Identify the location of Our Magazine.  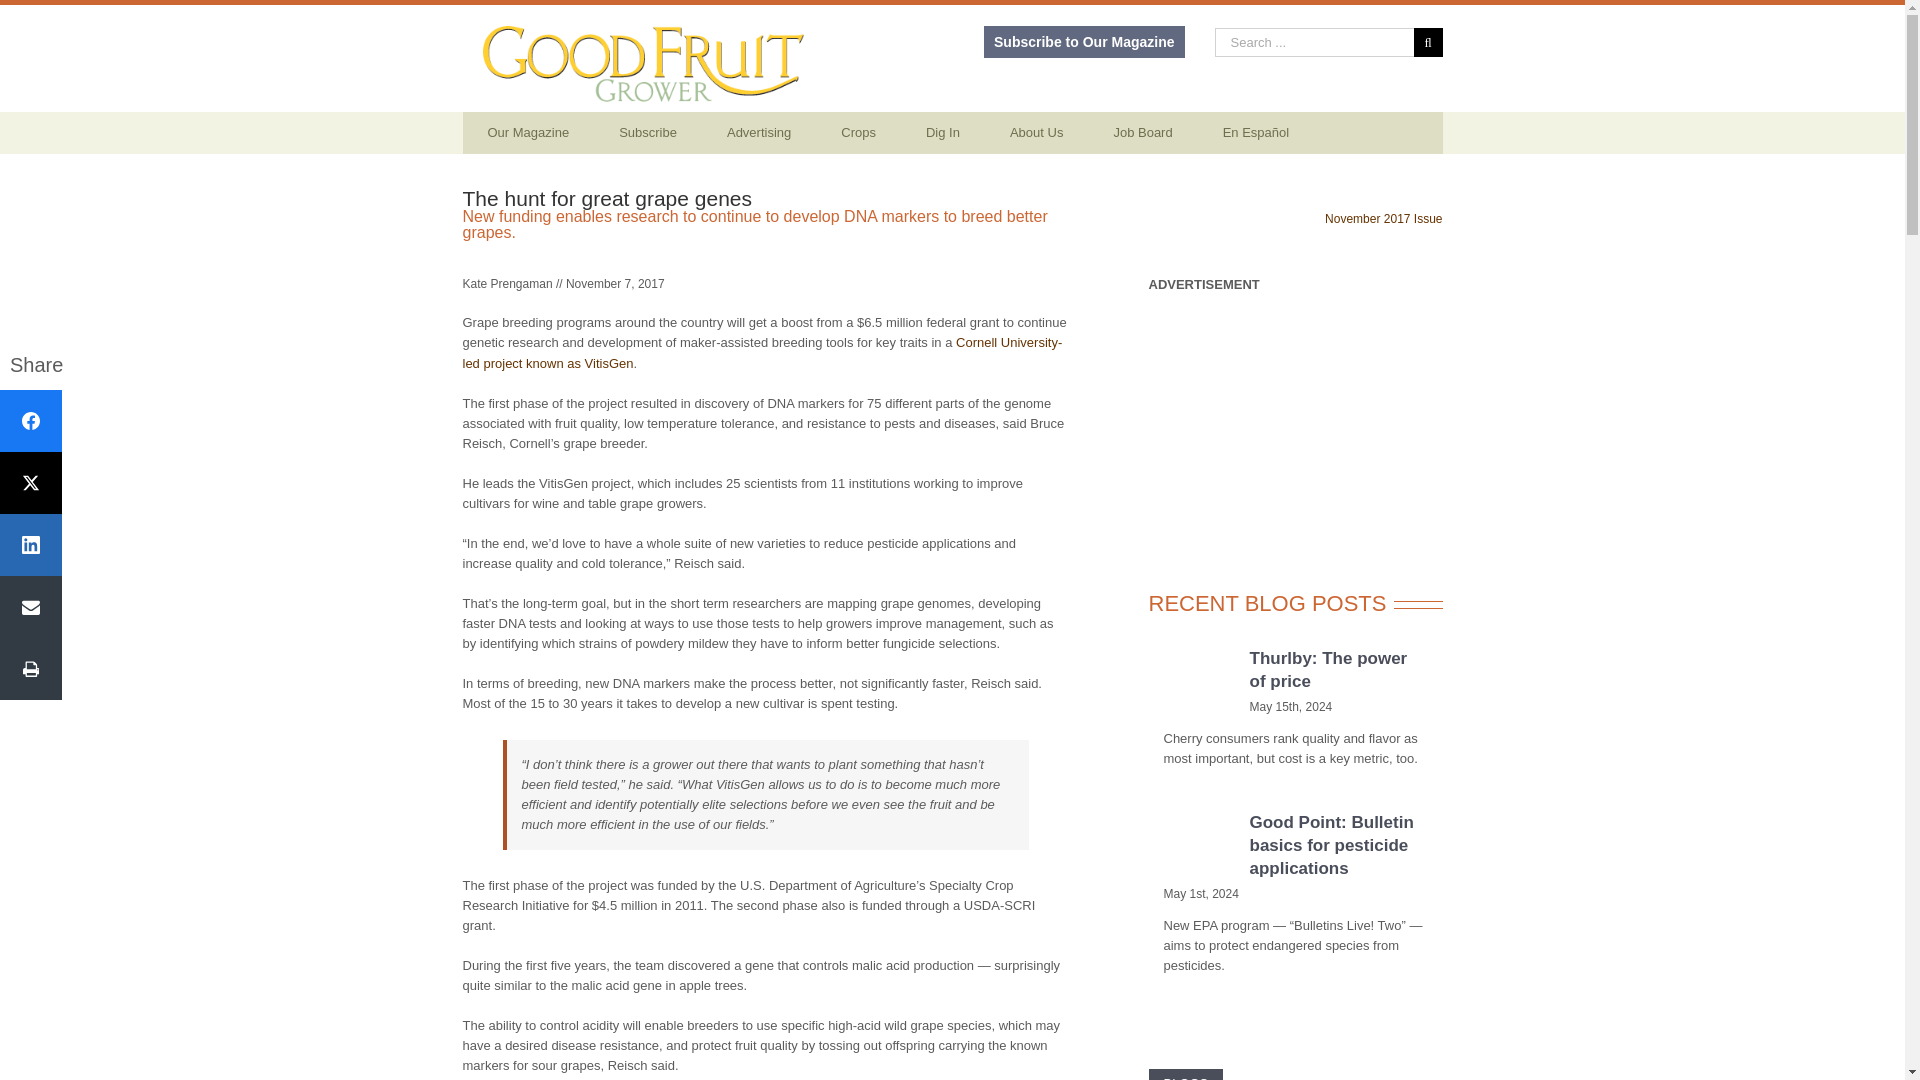
(528, 133).